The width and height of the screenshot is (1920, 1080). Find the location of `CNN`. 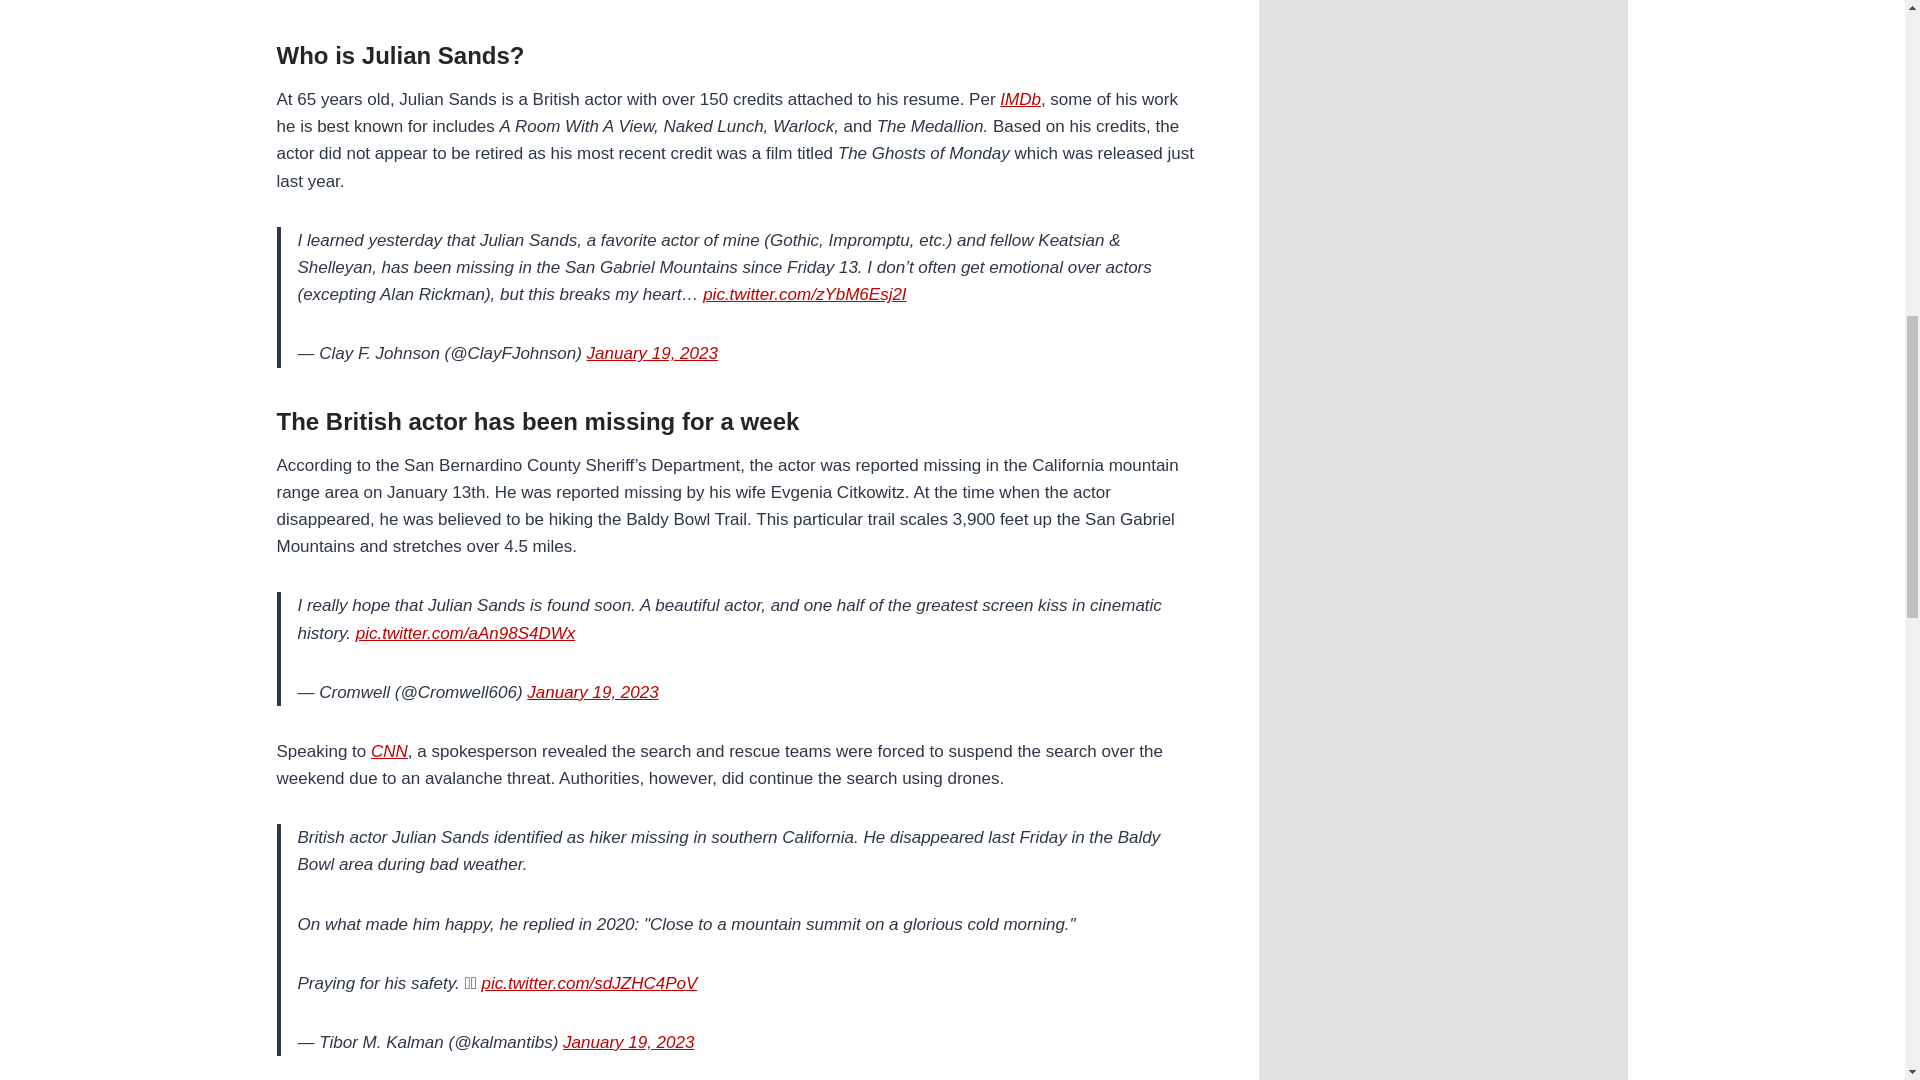

CNN is located at coordinates (388, 751).